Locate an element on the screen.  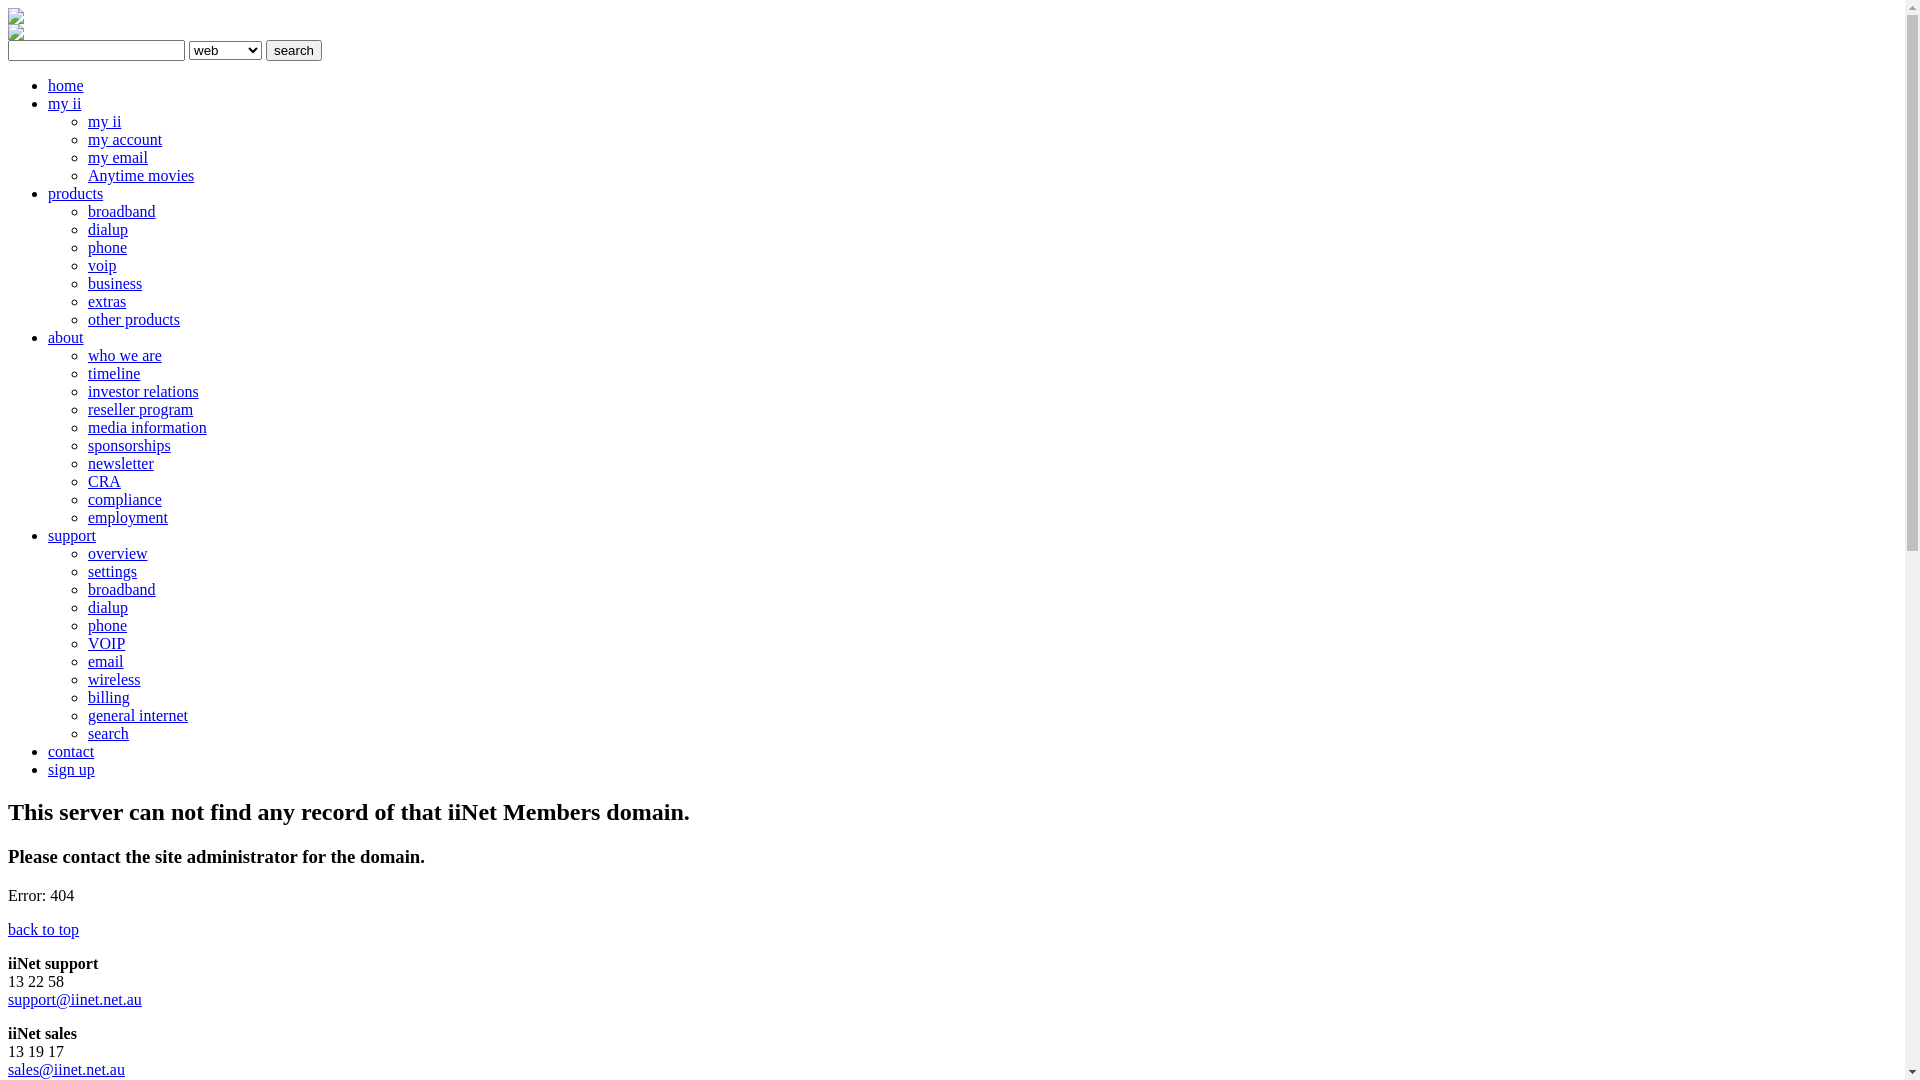
about is located at coordinates (66, 338).